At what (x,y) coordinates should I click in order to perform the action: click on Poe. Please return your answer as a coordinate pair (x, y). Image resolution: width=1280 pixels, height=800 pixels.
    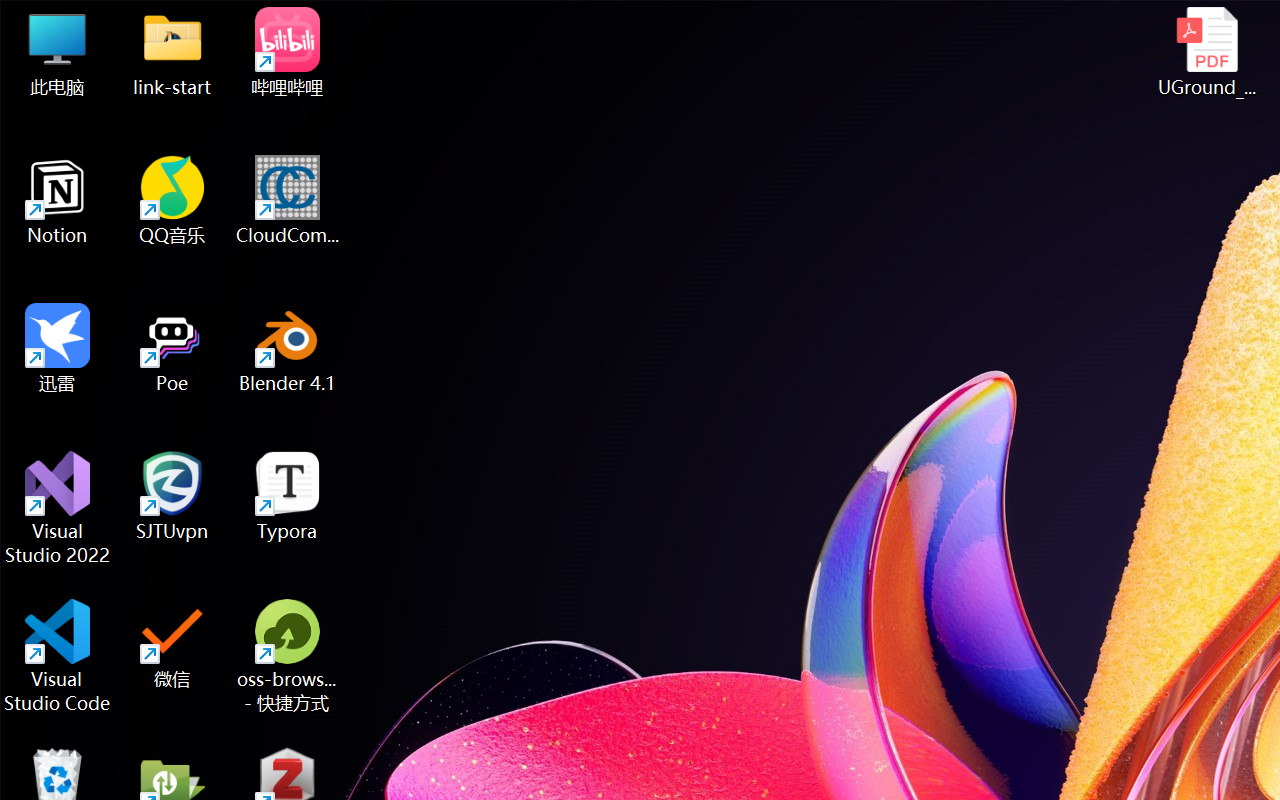
    Looking at the image, I should click on (172, 348).